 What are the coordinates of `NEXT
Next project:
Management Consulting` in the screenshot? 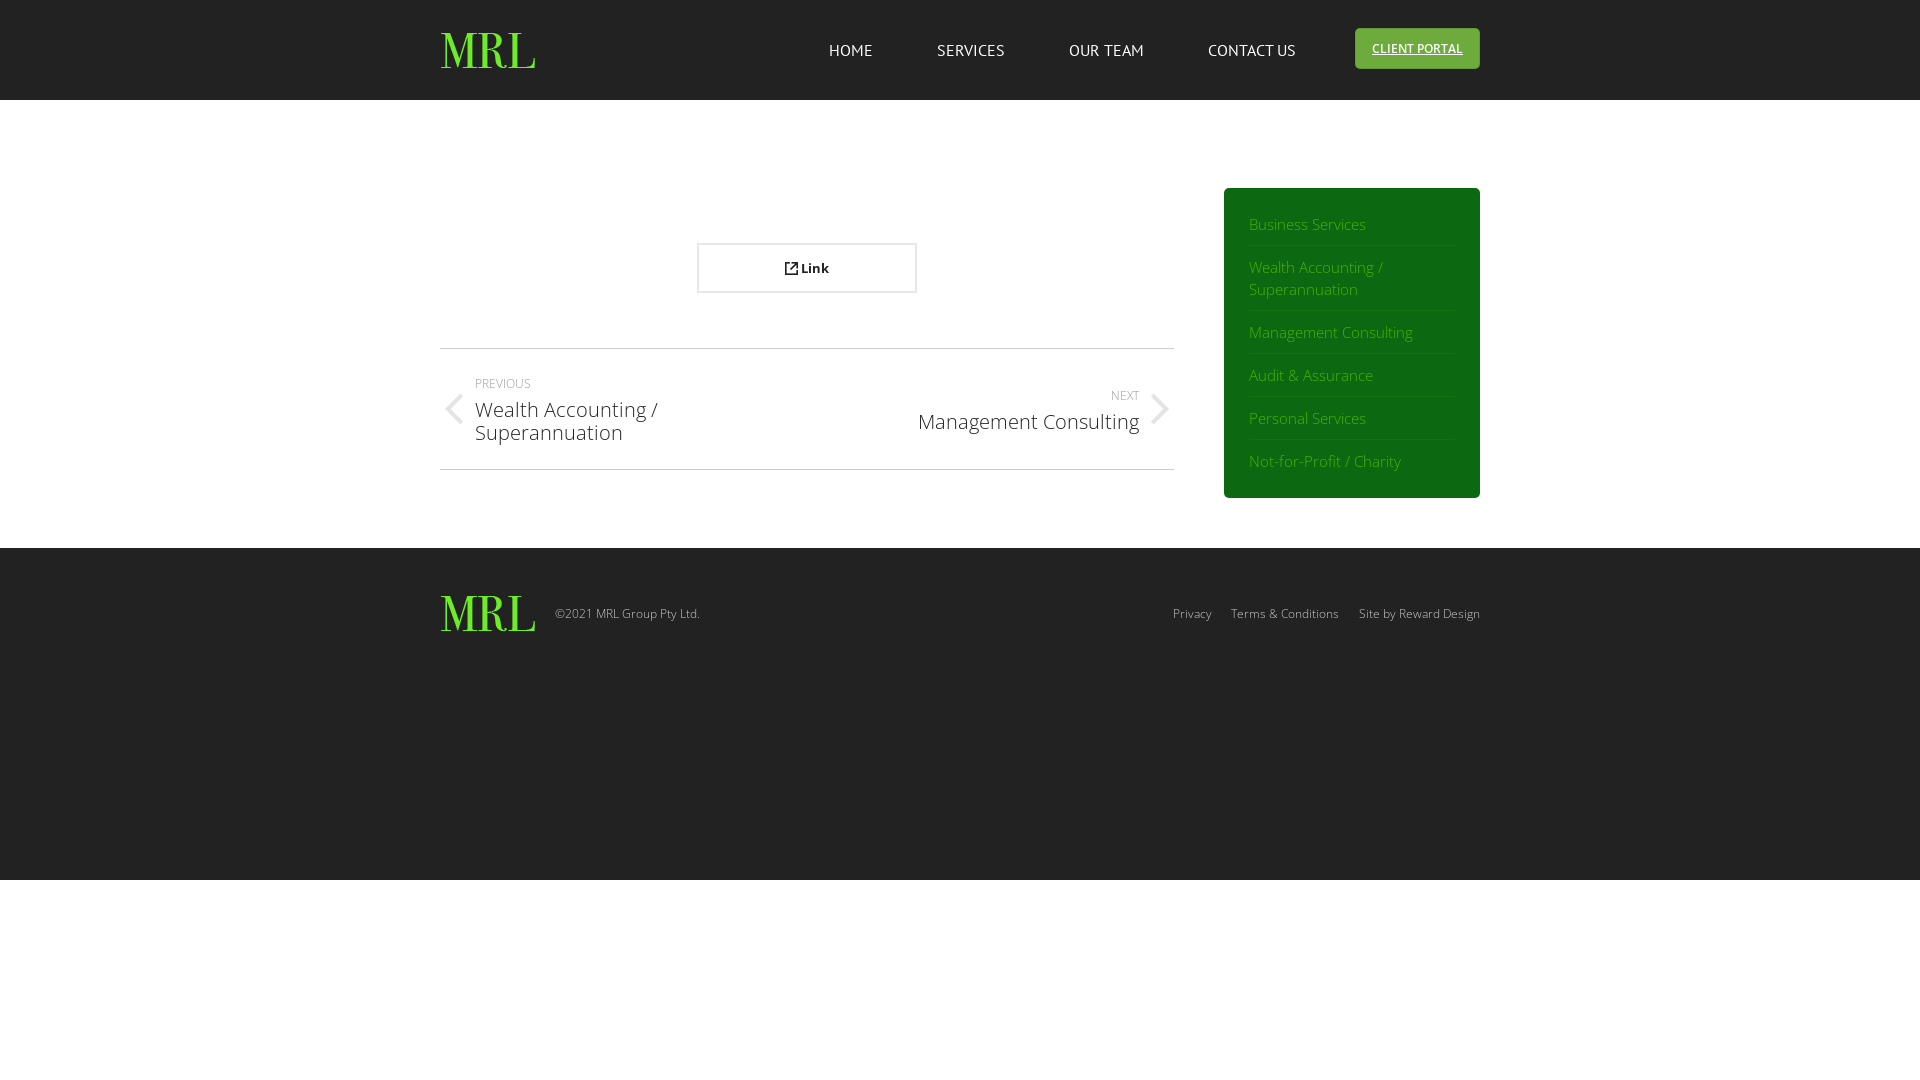 It's located at (1006, 408).